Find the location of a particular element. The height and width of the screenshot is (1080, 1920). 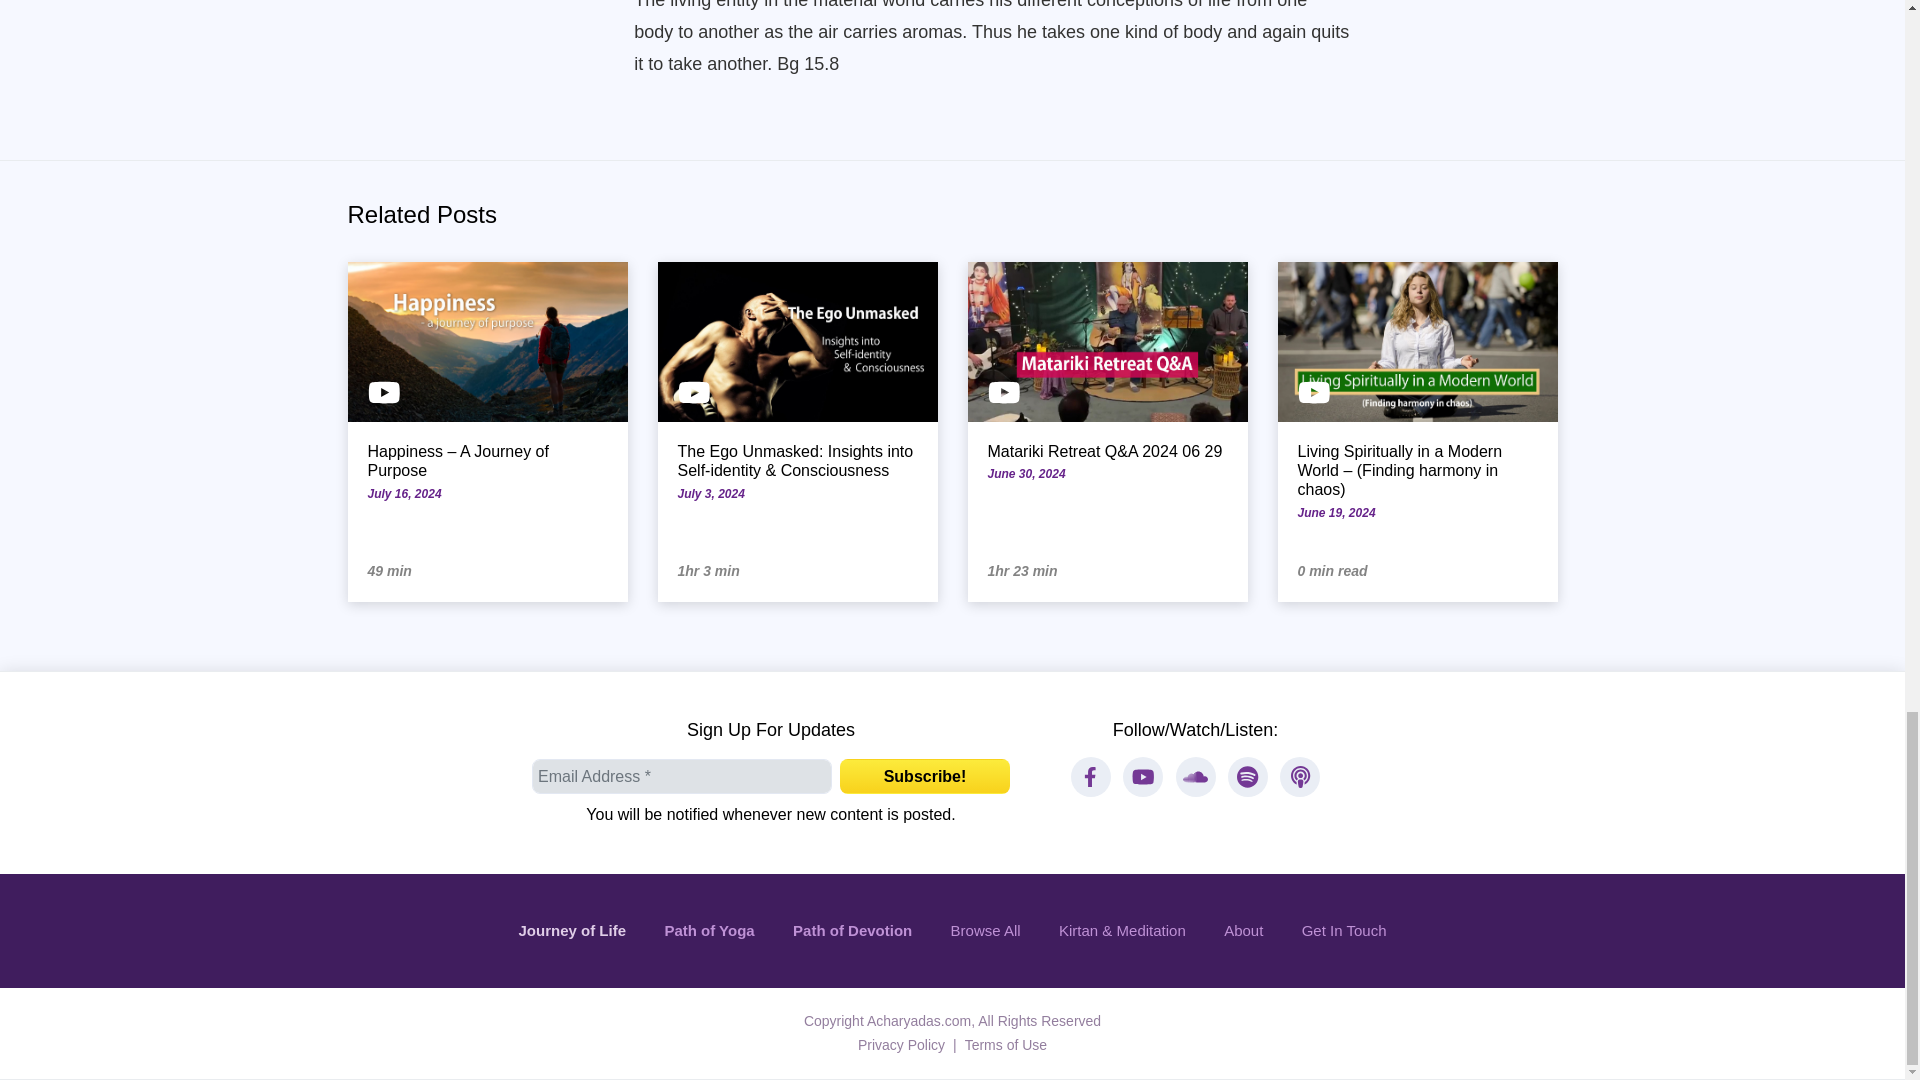

View Item is located at coordinates (487, 432).